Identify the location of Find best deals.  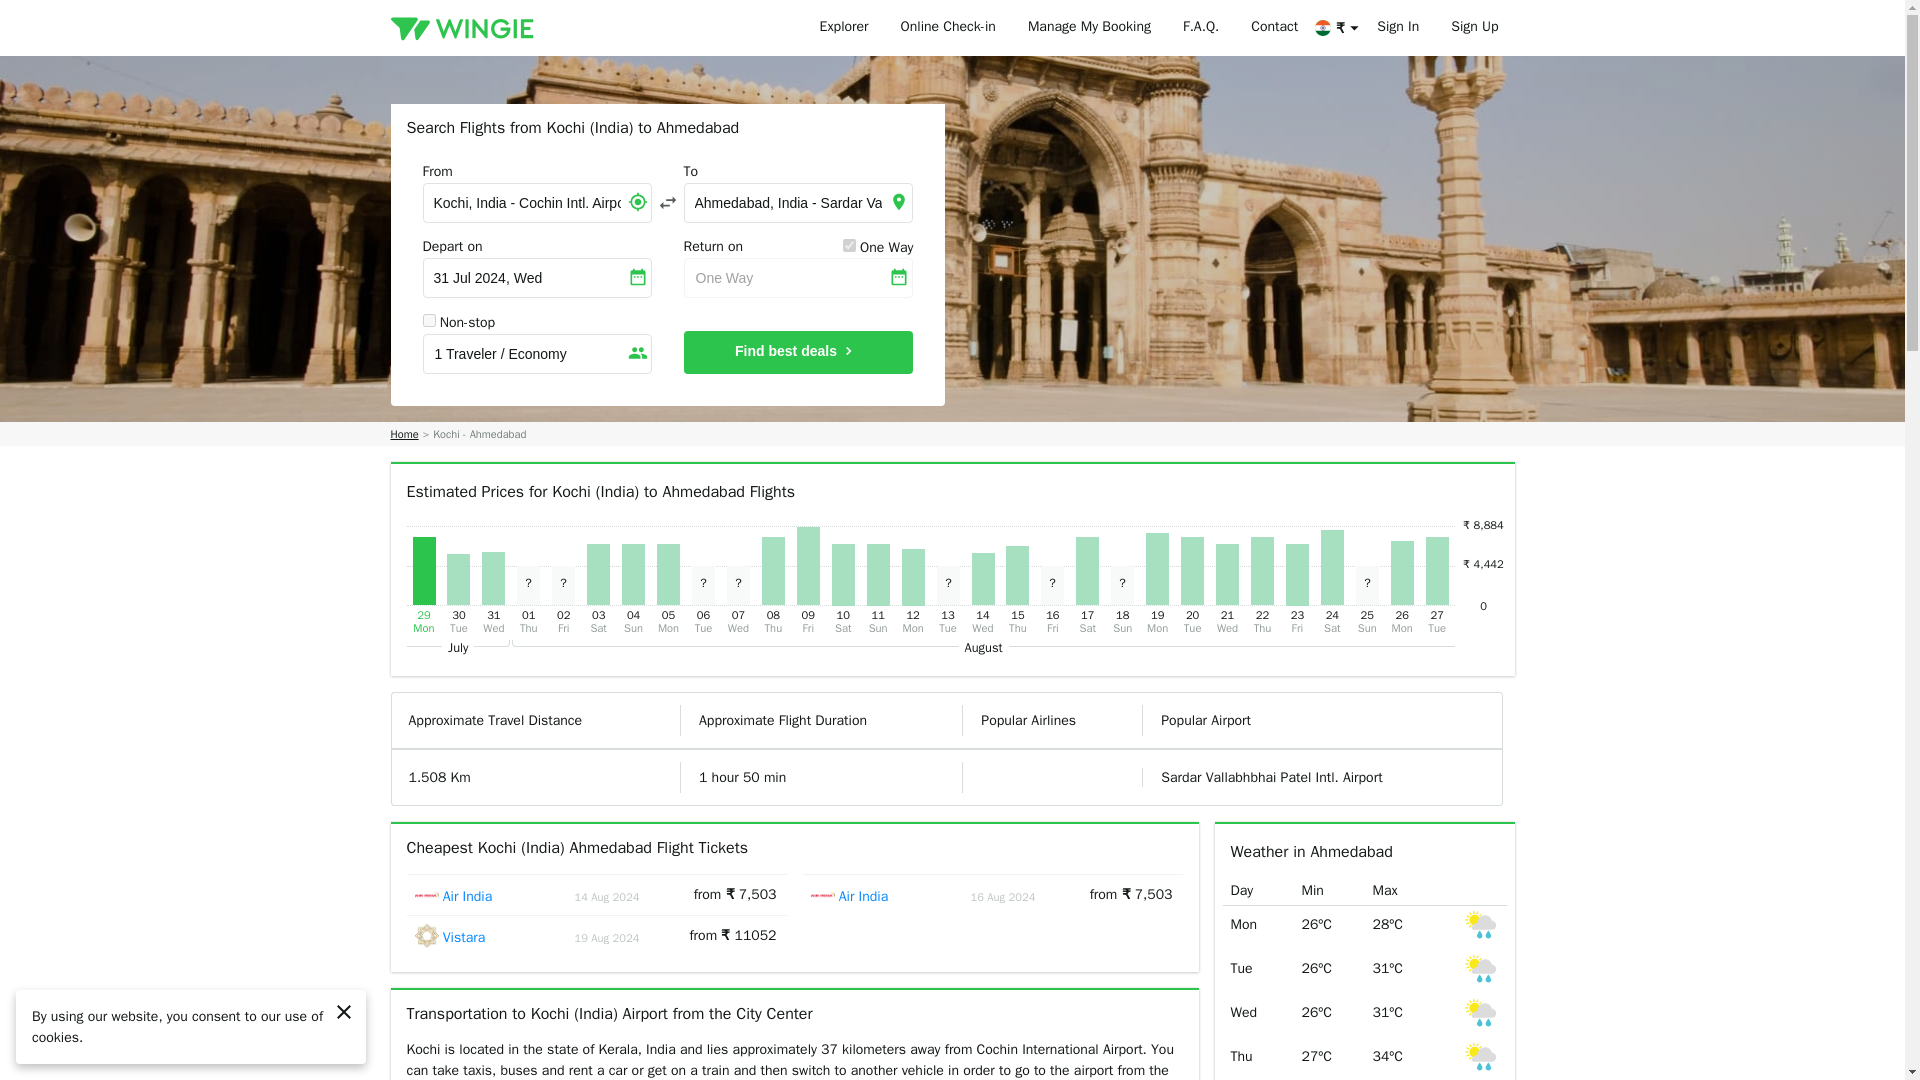
(798, 352).